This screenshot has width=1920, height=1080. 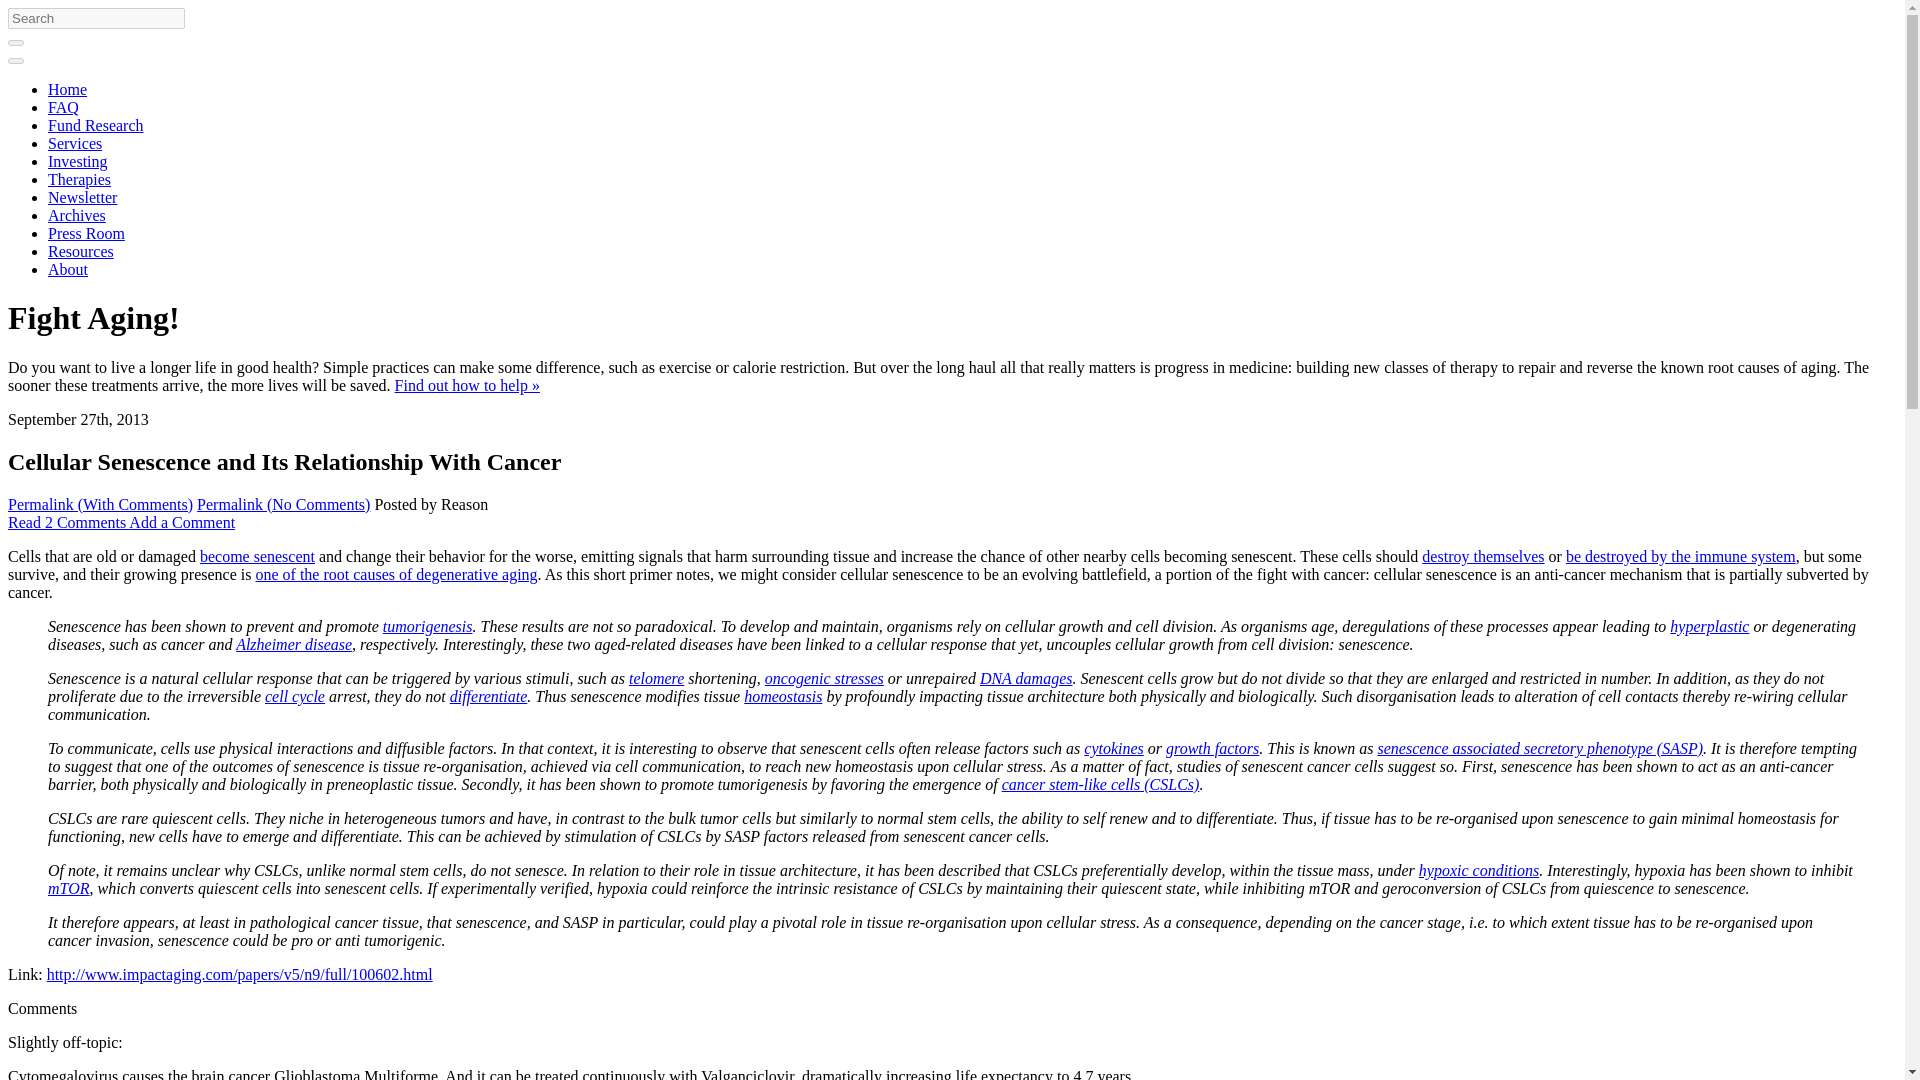 I want to click on one of the root causes of degenerative aging, so click(x=396, y=574).